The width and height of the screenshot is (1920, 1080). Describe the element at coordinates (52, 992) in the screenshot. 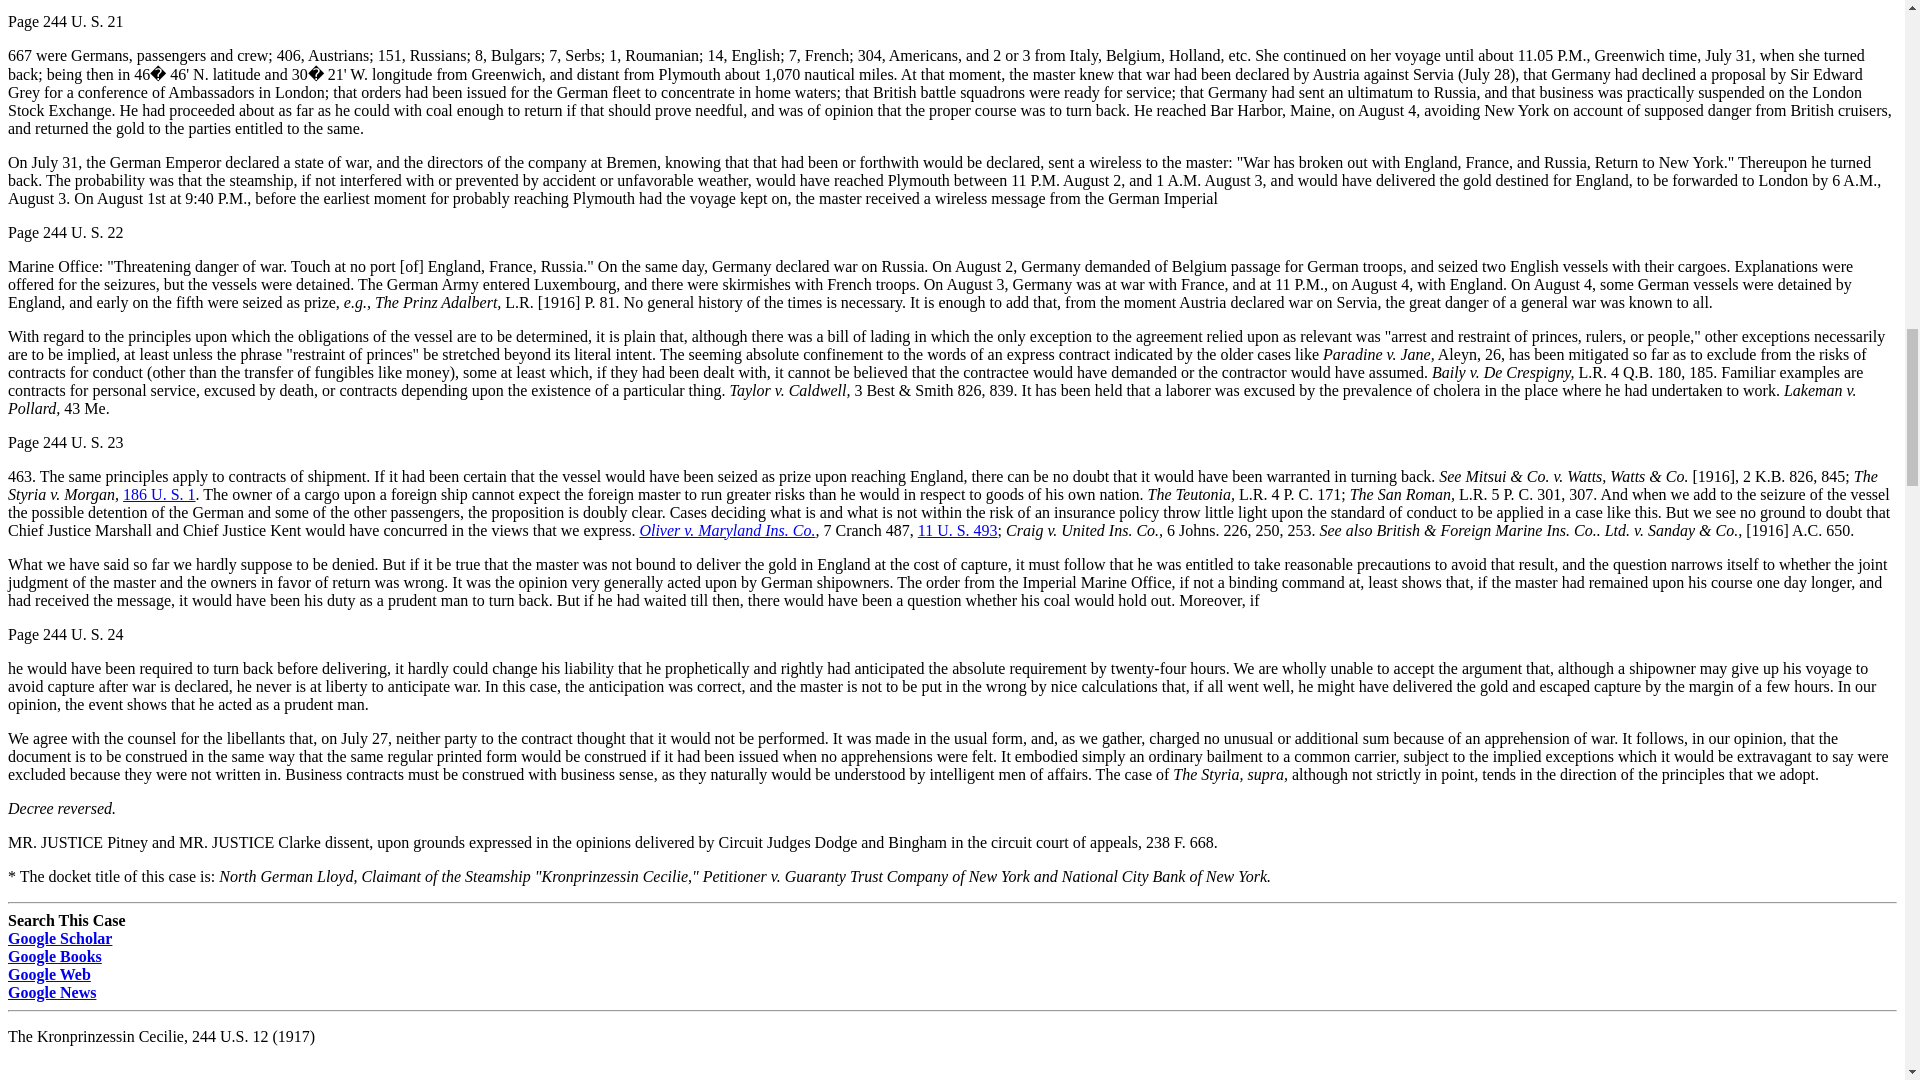

I see `Law - Google News` at that location.